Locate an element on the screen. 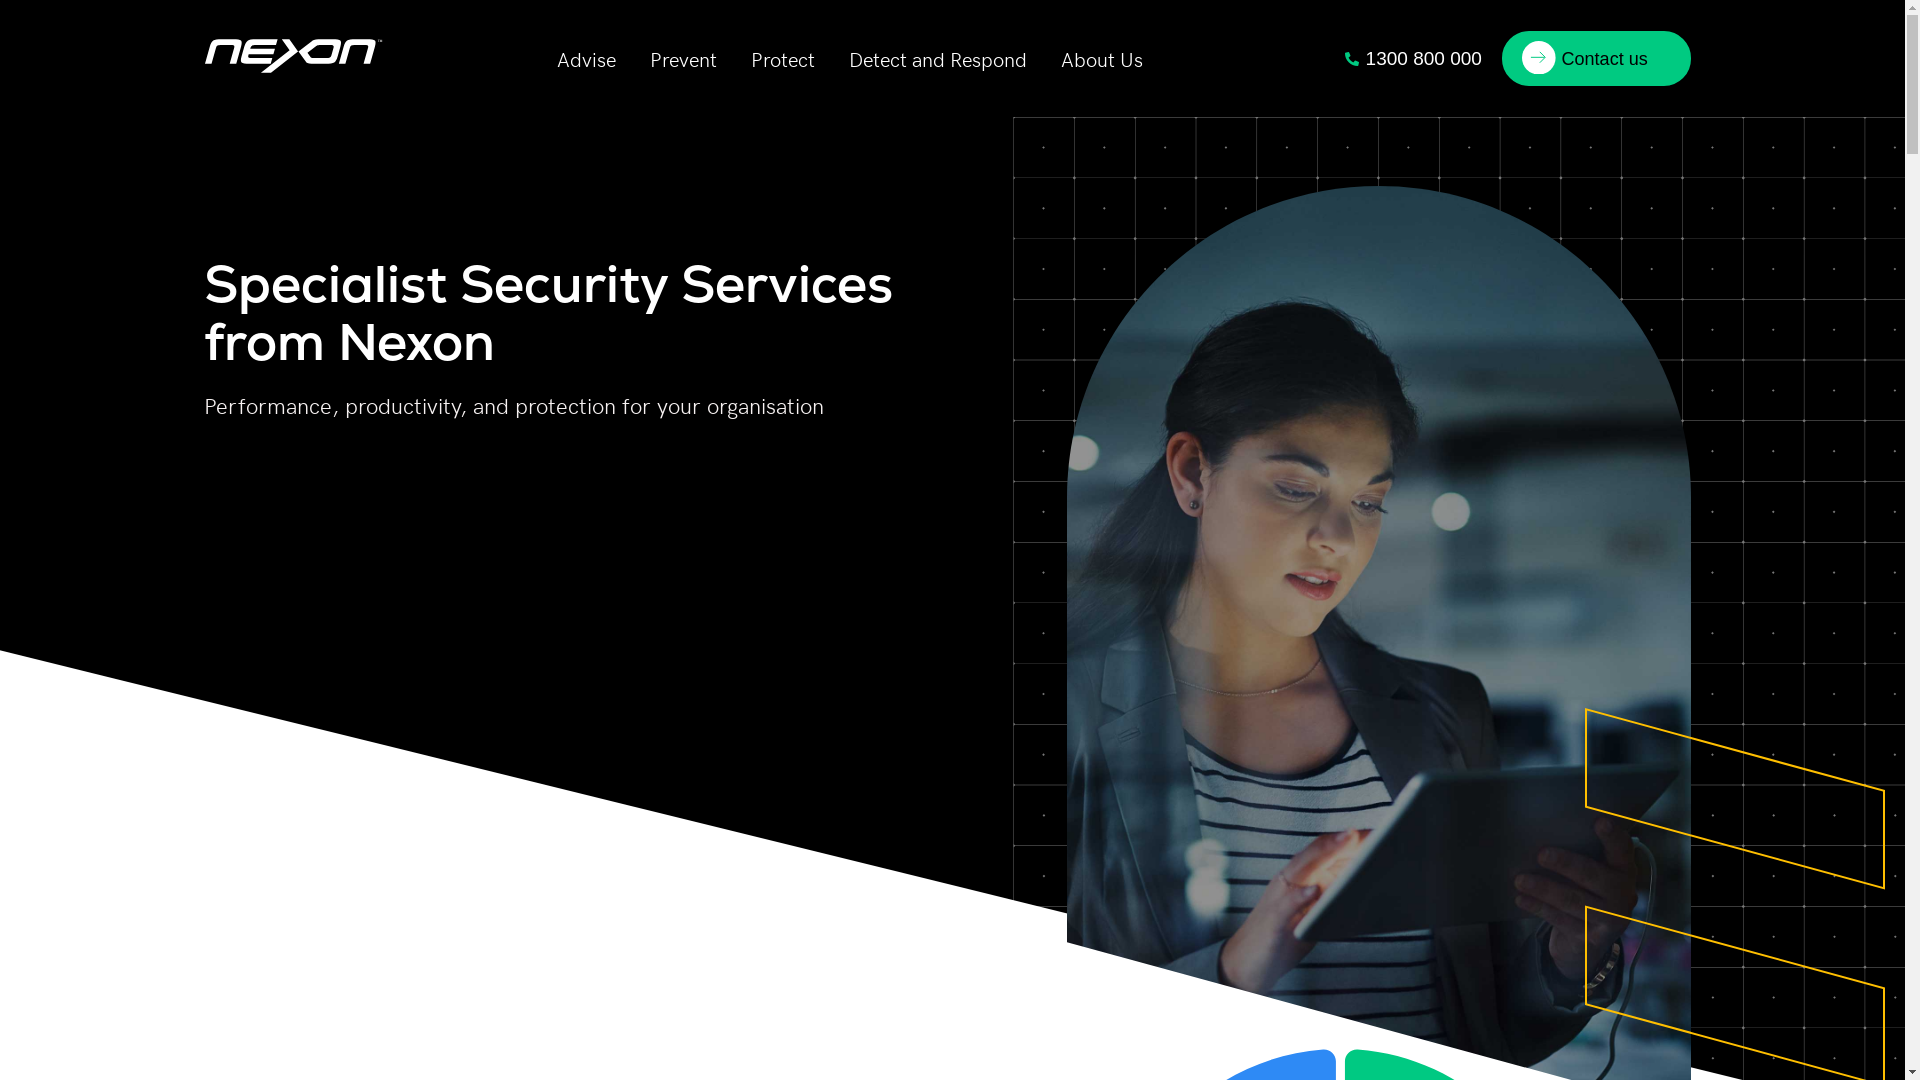  Contact us is located at coordinates (1596, 58).